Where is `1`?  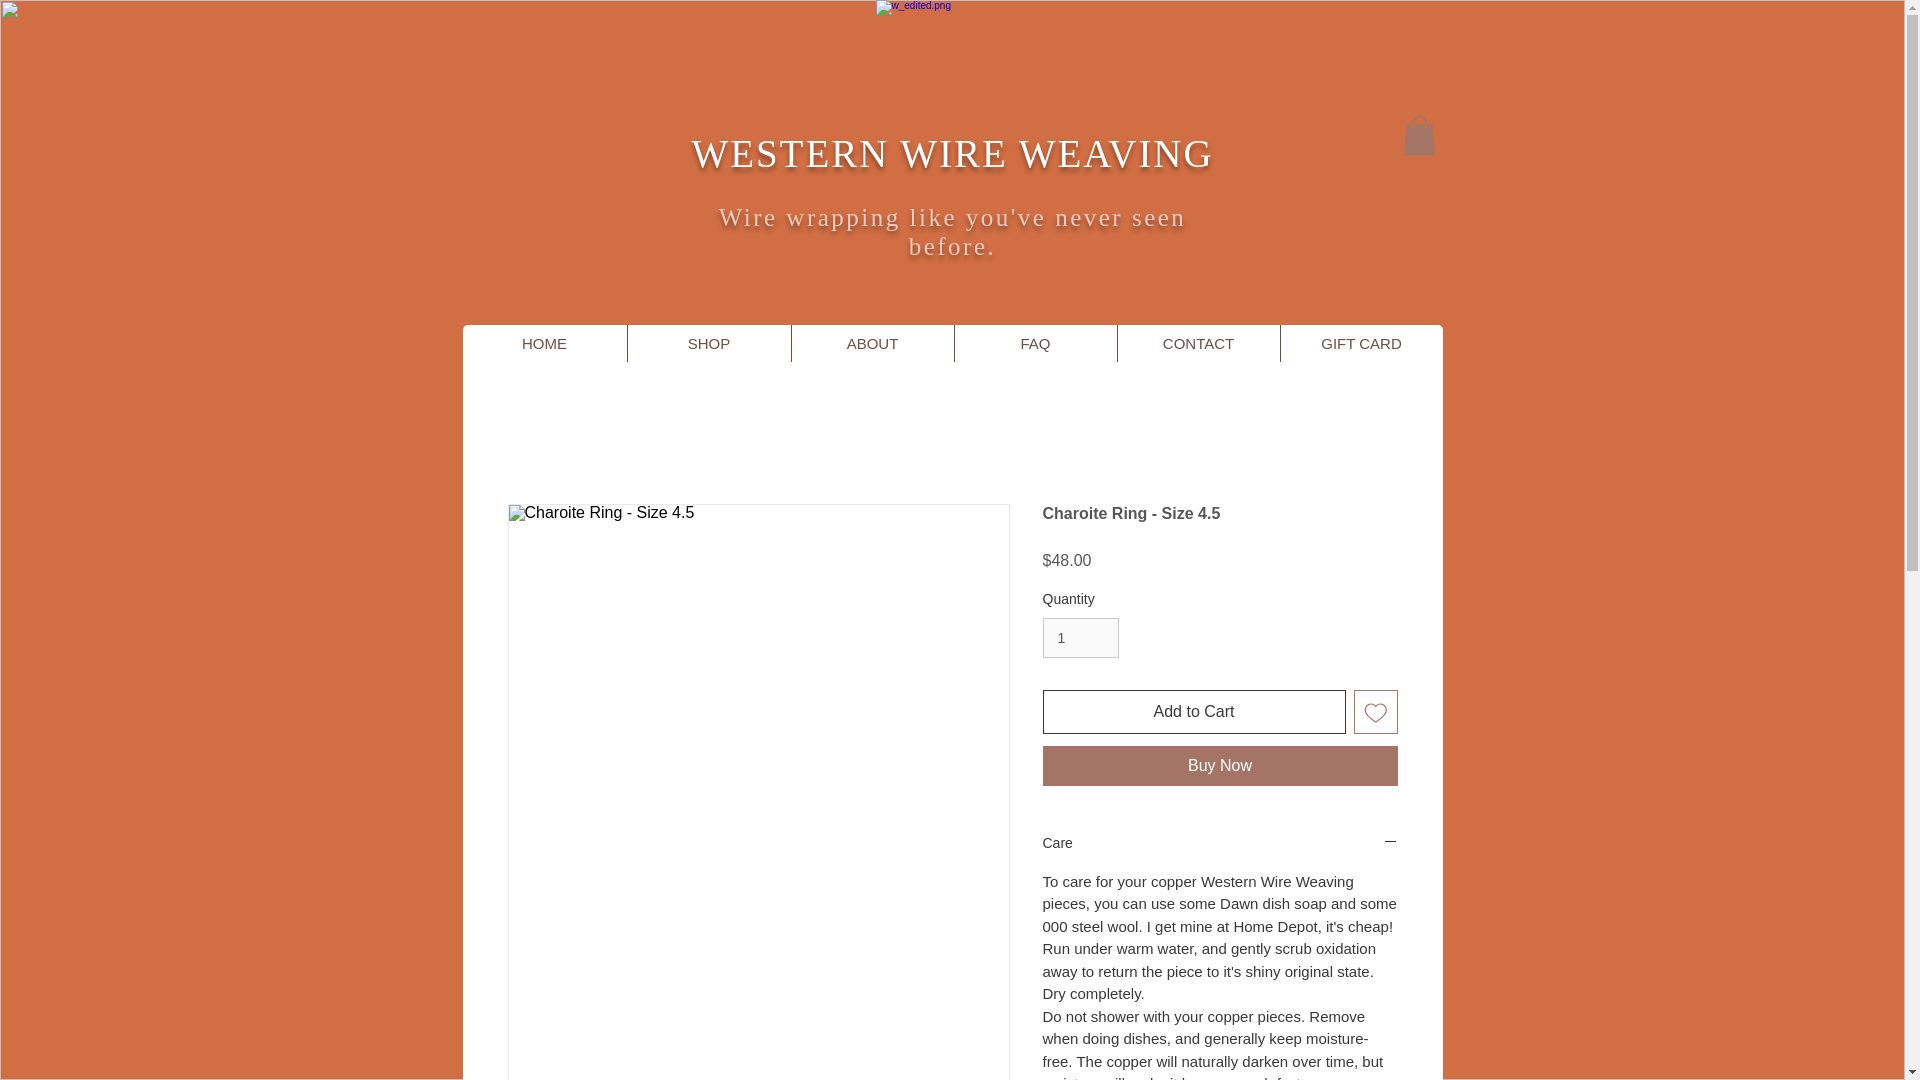 1 is located at coordinates (1080, 638).